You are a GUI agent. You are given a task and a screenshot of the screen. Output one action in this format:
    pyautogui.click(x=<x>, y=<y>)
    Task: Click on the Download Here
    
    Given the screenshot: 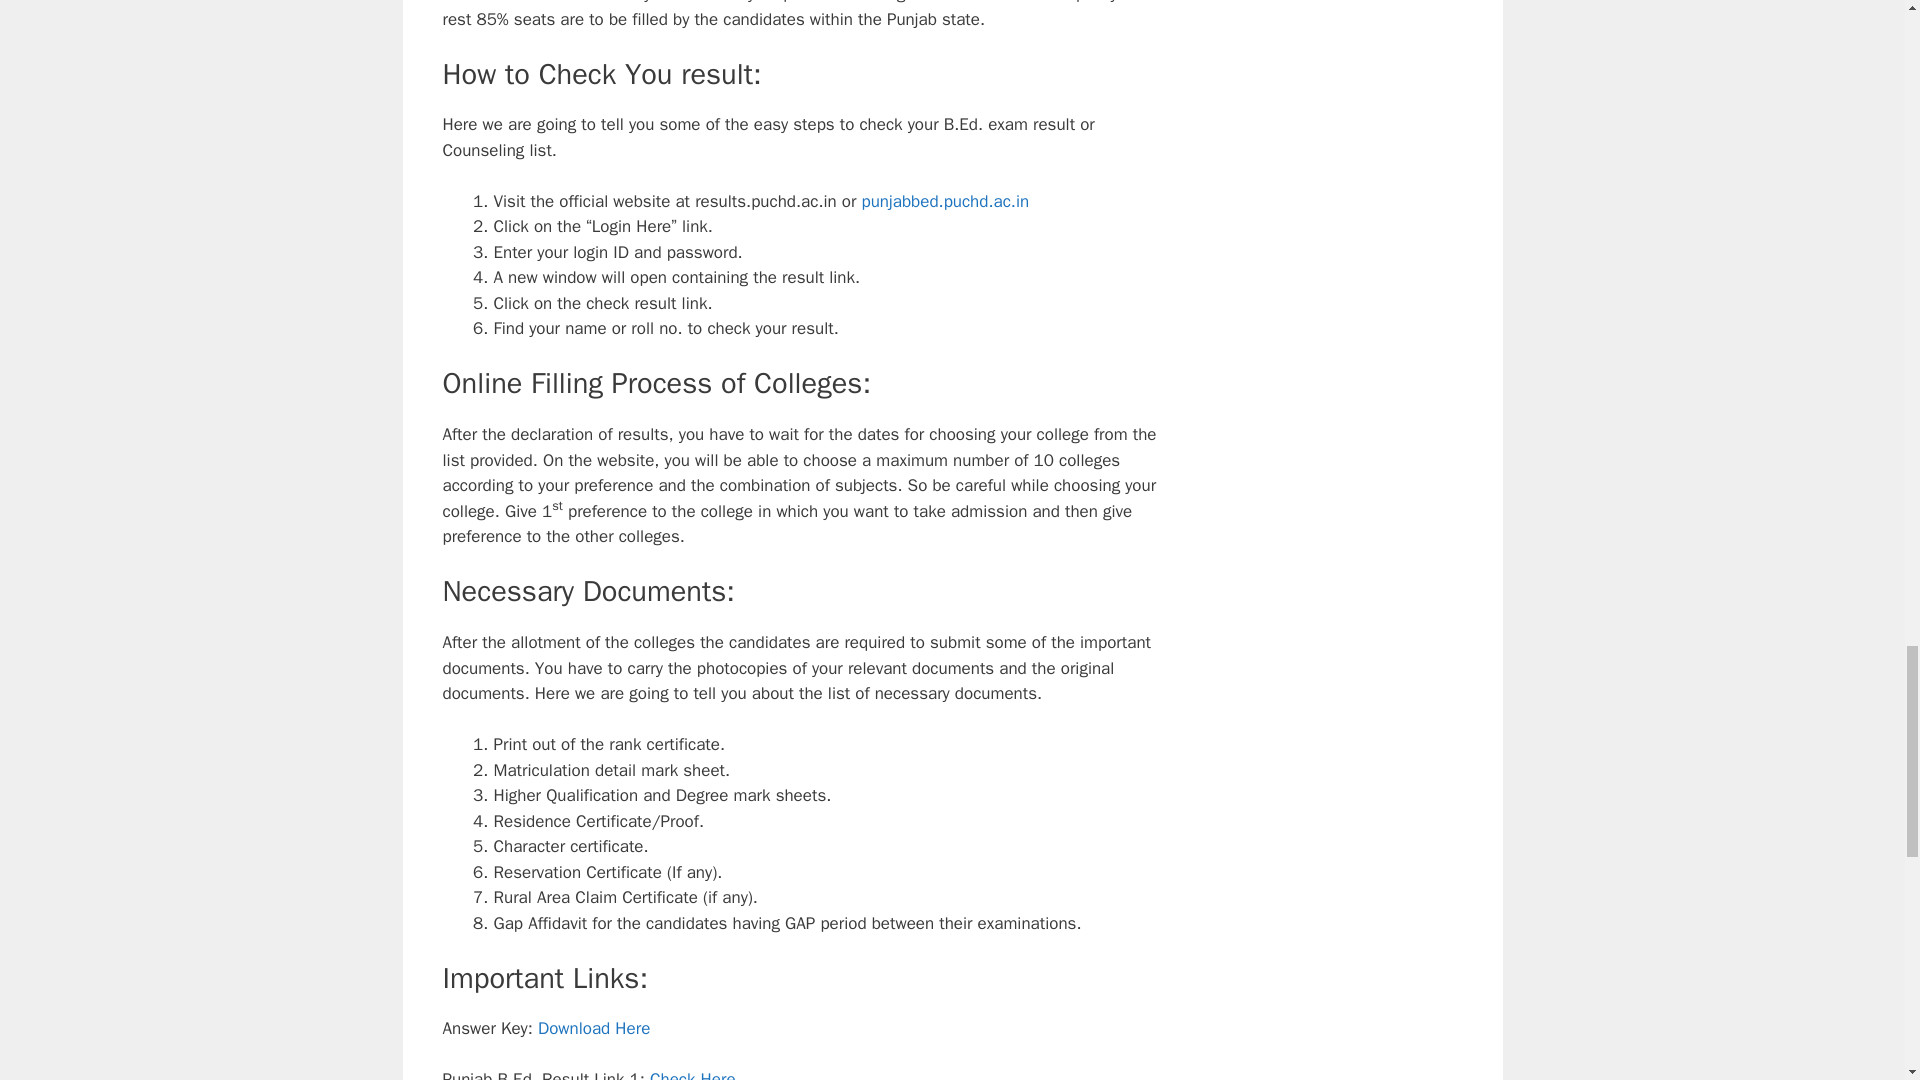 What is the action you would take?
    pyautogui.click(x=594, y=1028)
    